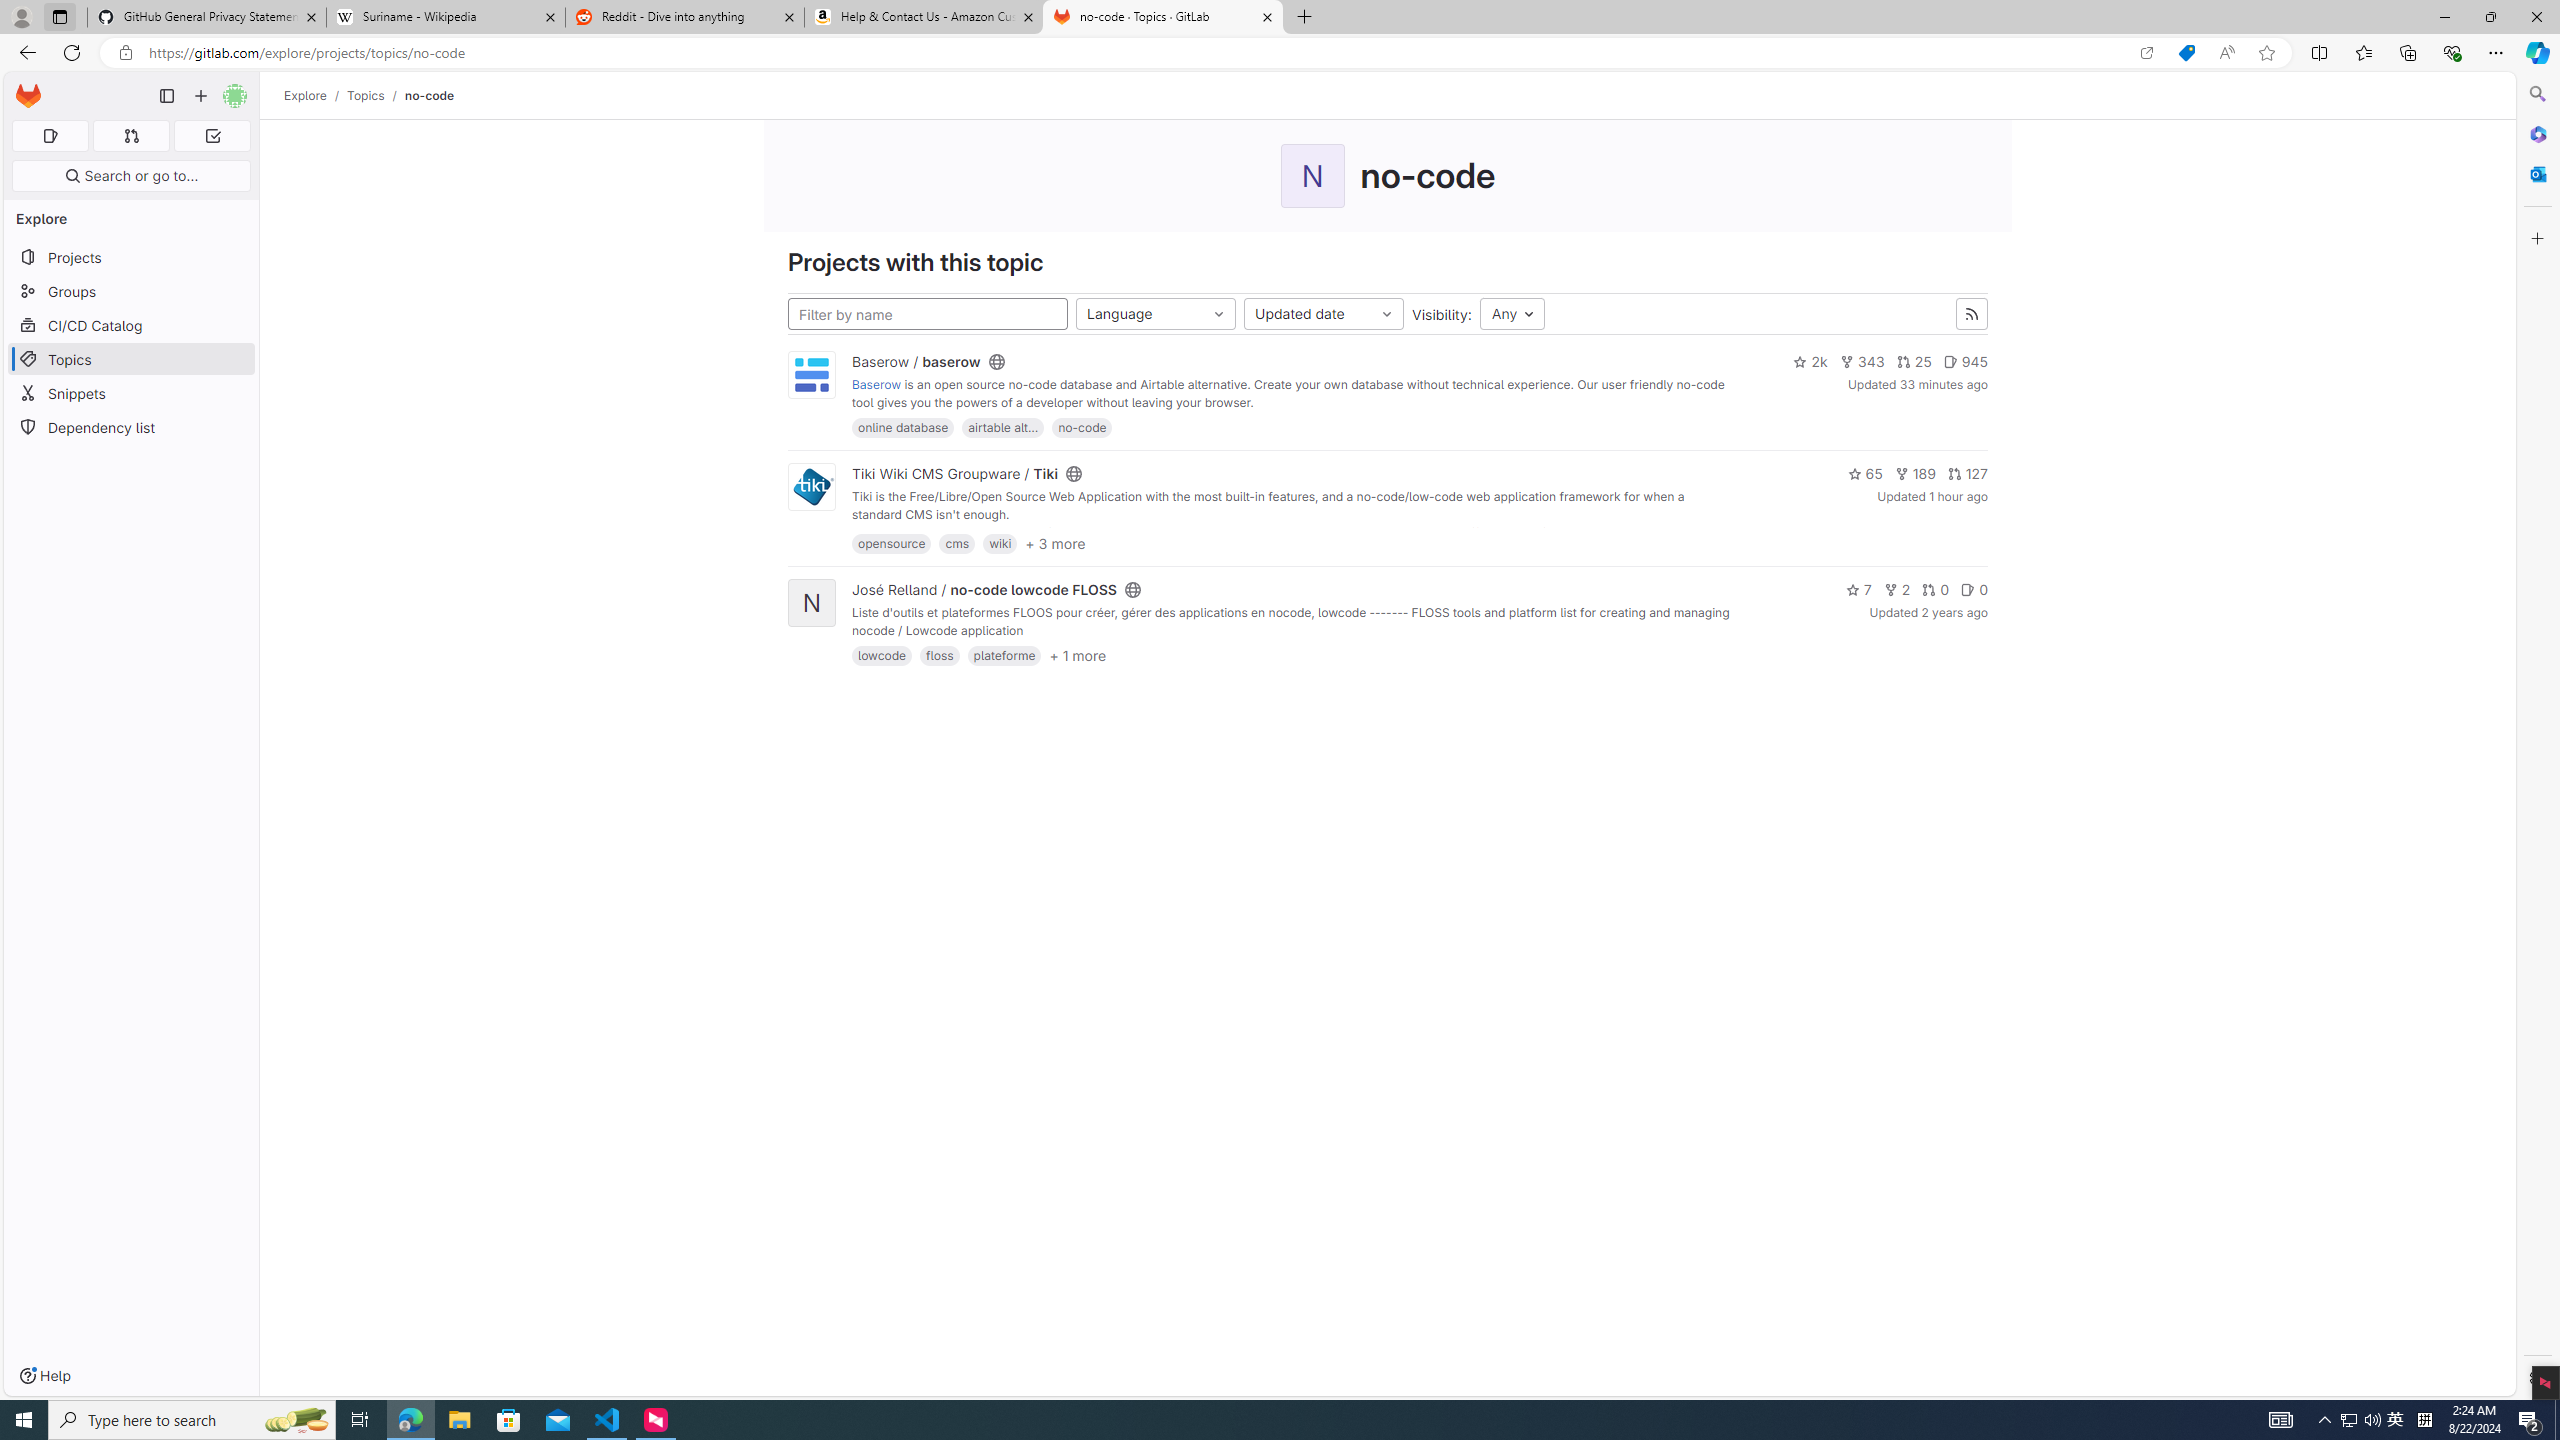 Image resolution: width=2560 pixels, height=1440 pixels. What do you see at coordinates (916, 362) in the screenshot?
I see `Baserow / baserow` at bounding box center [916, 362].